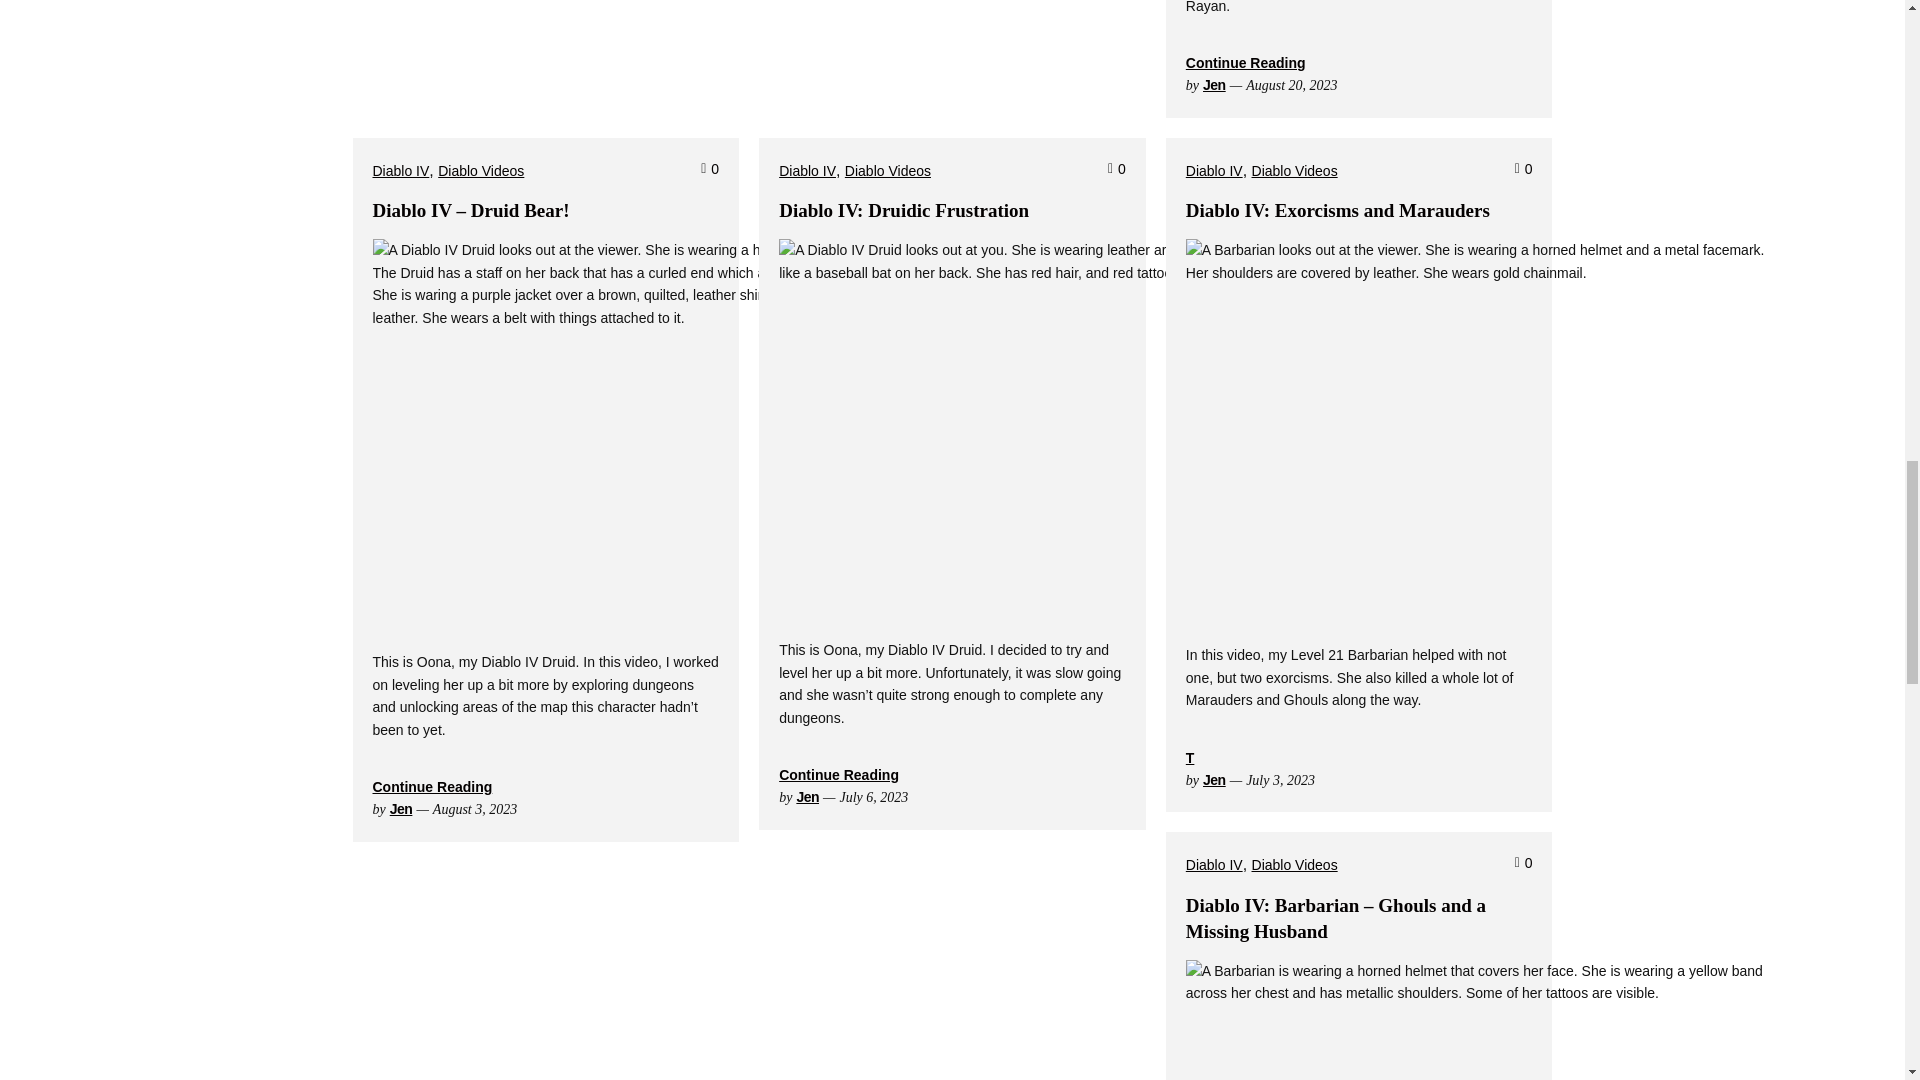 The image size is (1920, 1080). What do you see at coordinates (400, 170) in the screenshot?
I see `Diablo IV` at bounding box center [400, 170].